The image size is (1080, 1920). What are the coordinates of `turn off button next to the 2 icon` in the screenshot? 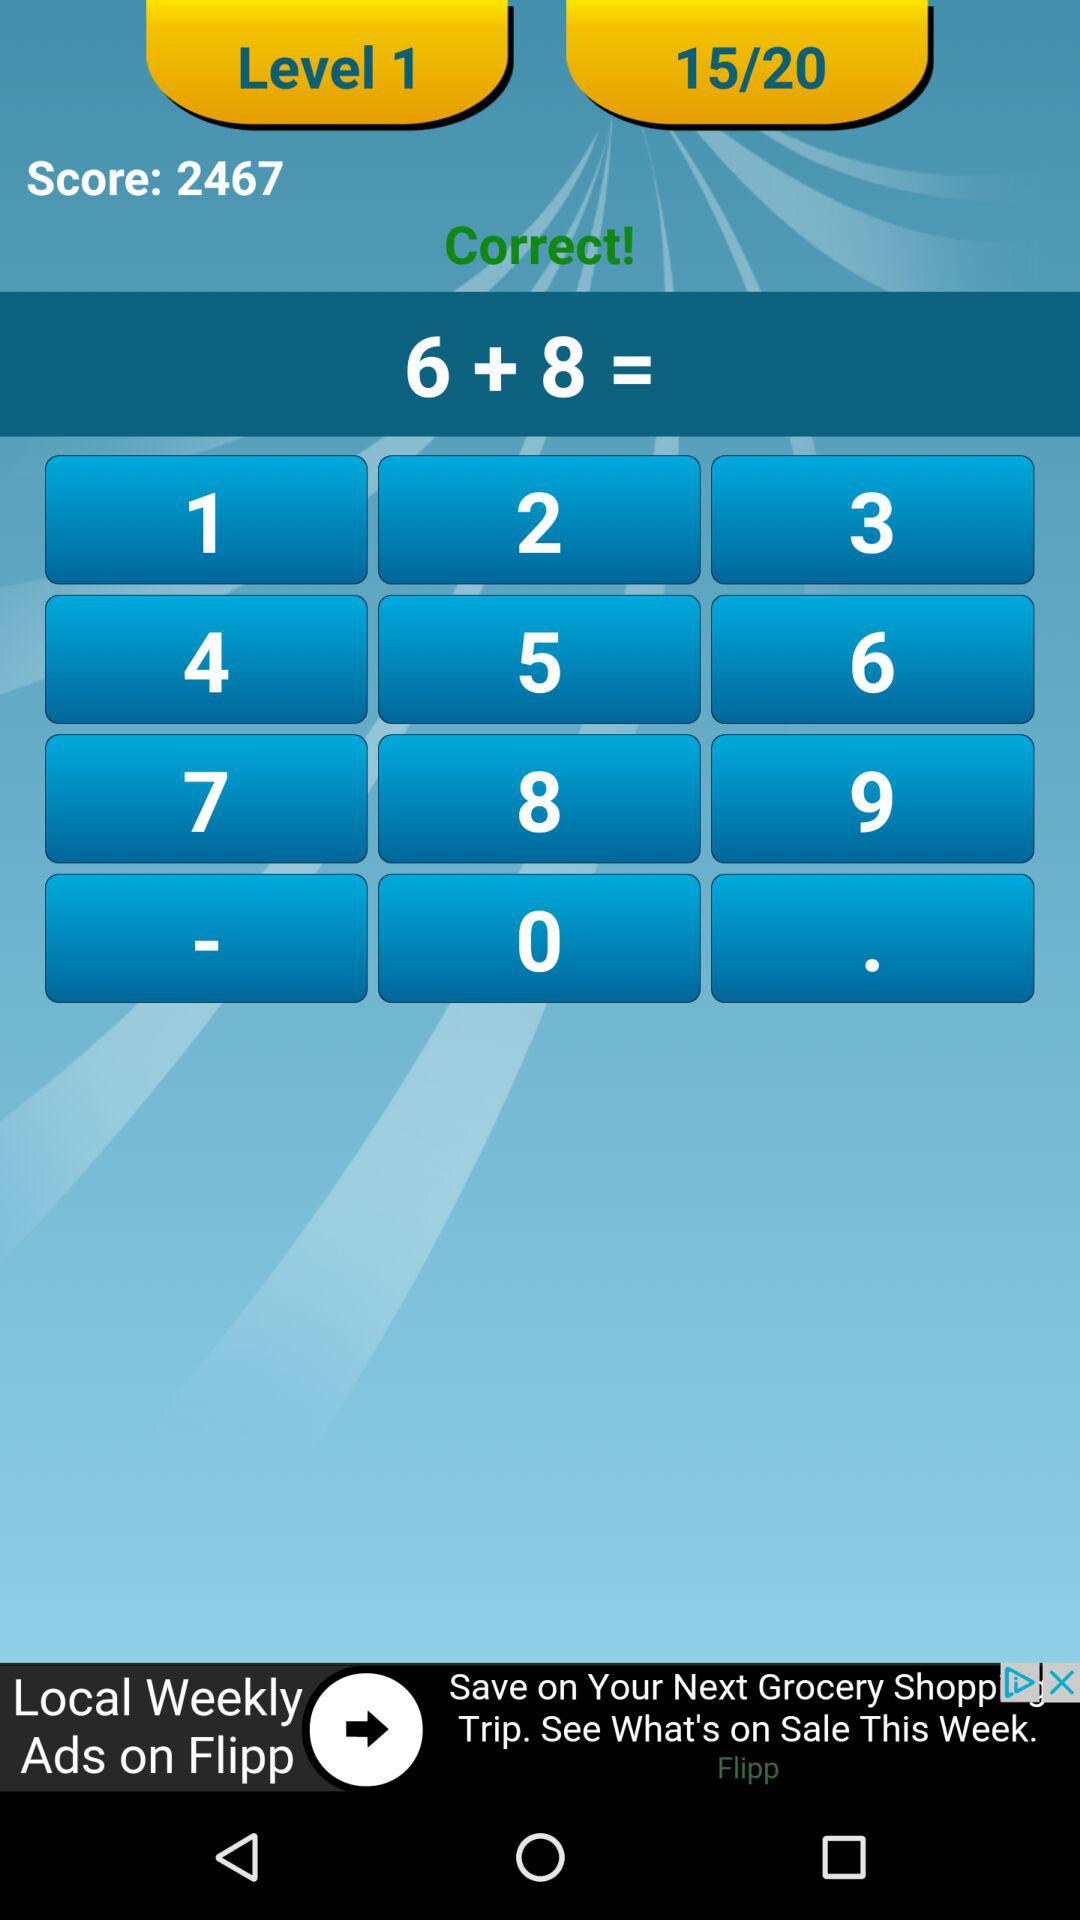 It's located at (872, 520).